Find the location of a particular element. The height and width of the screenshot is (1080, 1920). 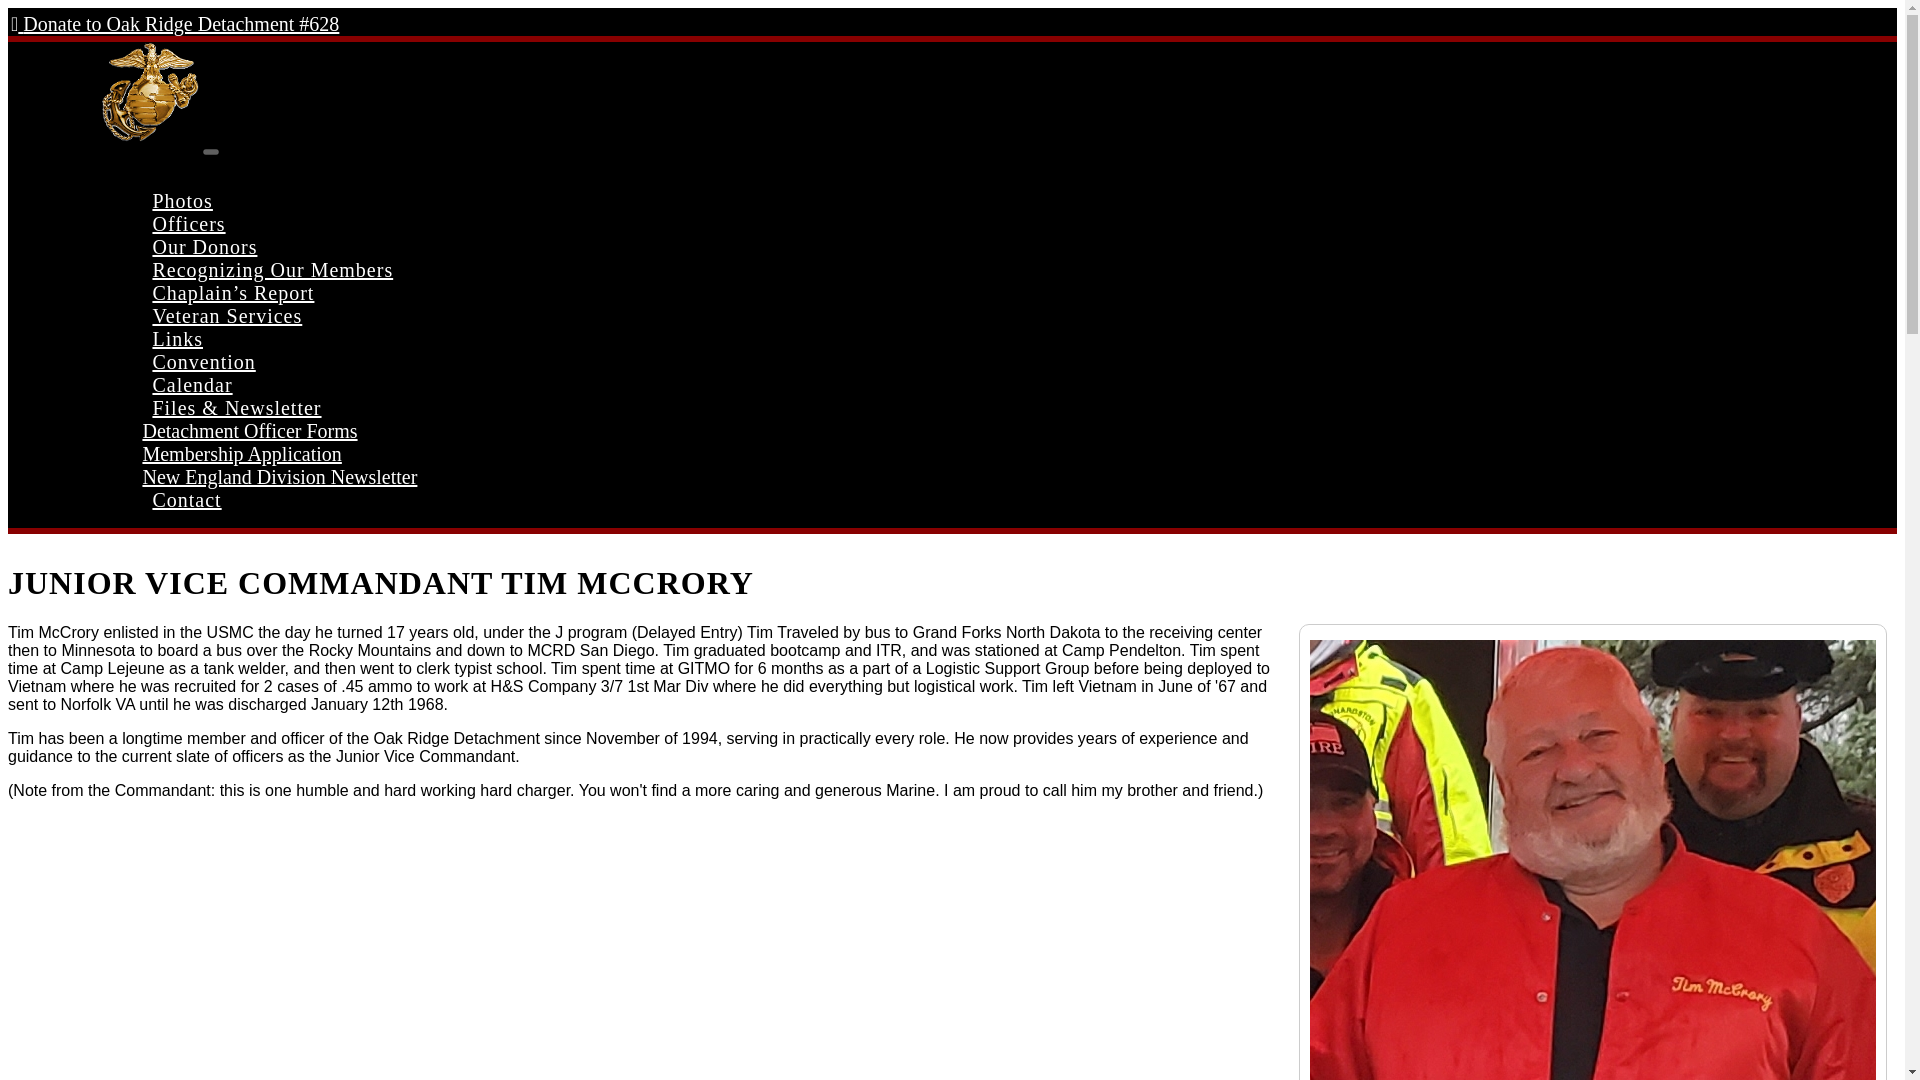

Membership Application is located at coordinates (242, 454).